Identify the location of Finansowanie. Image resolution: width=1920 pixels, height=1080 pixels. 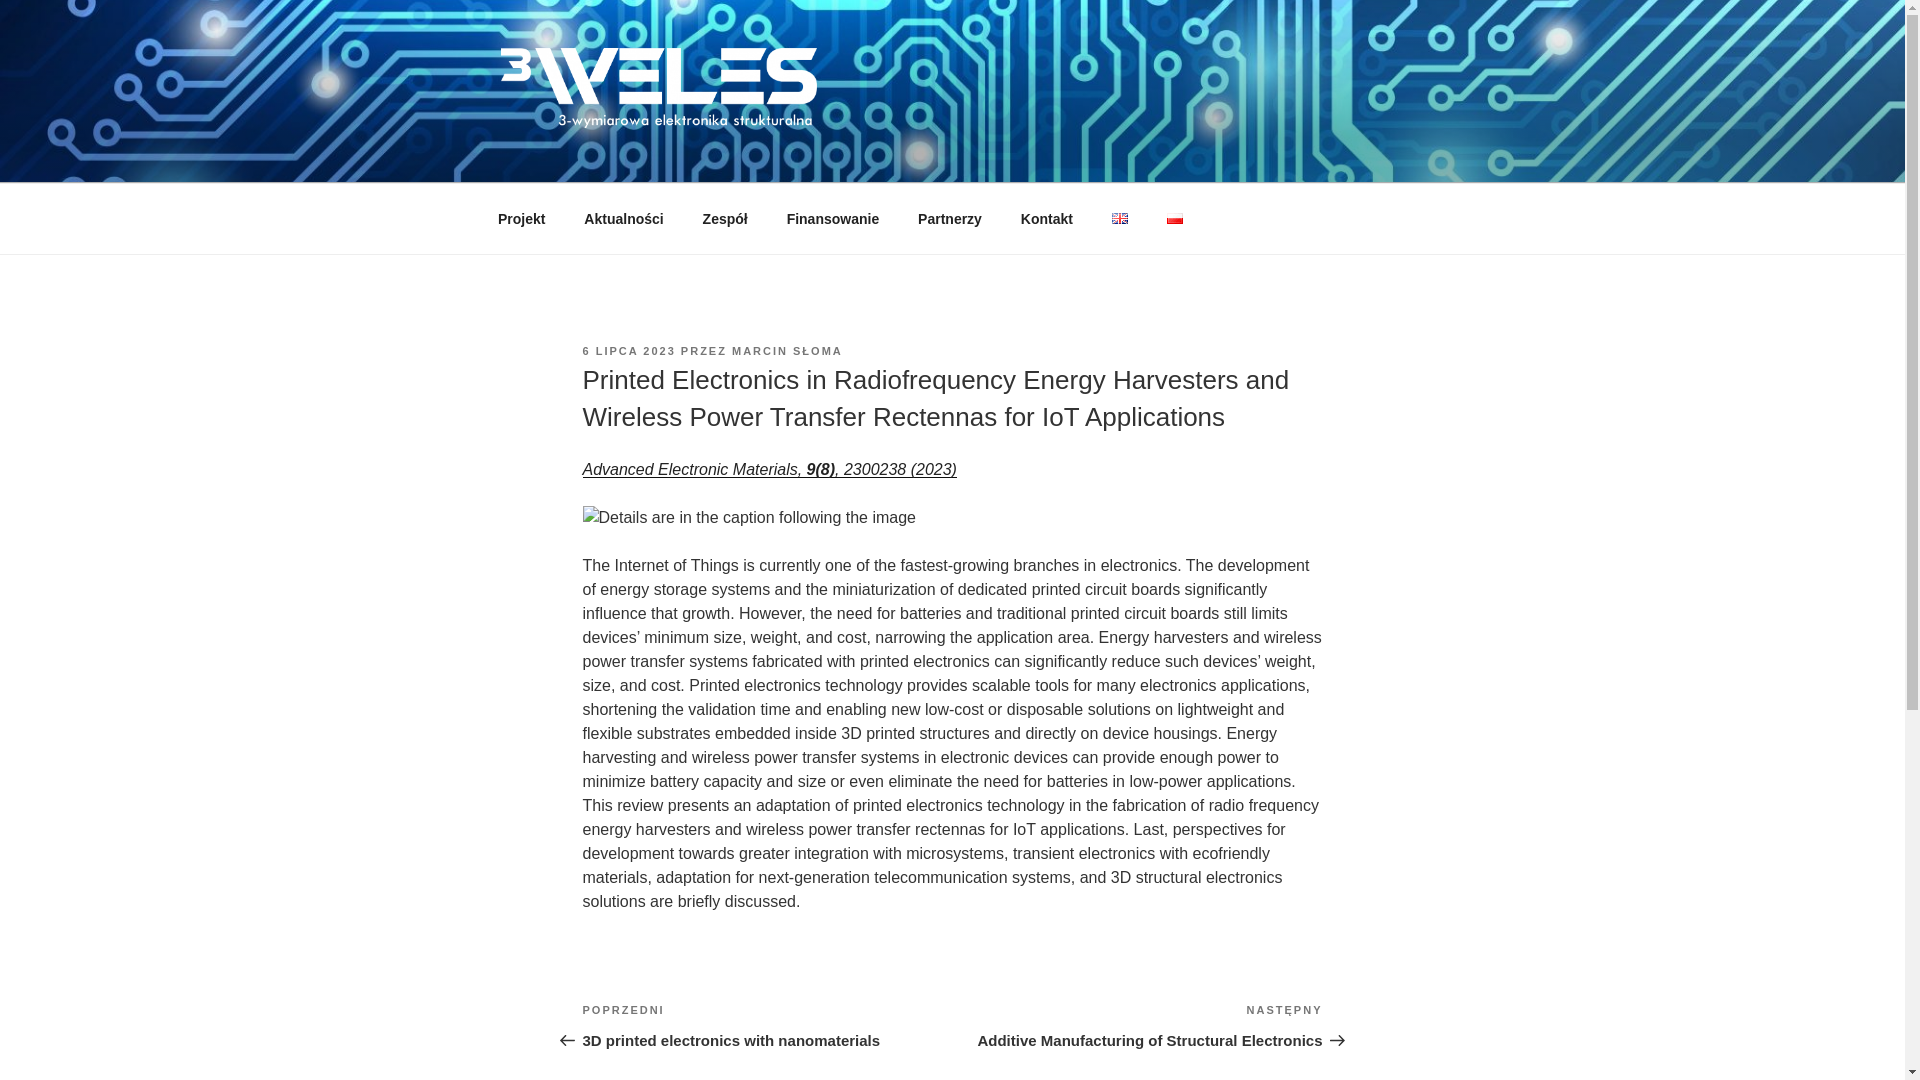
(832, 218).